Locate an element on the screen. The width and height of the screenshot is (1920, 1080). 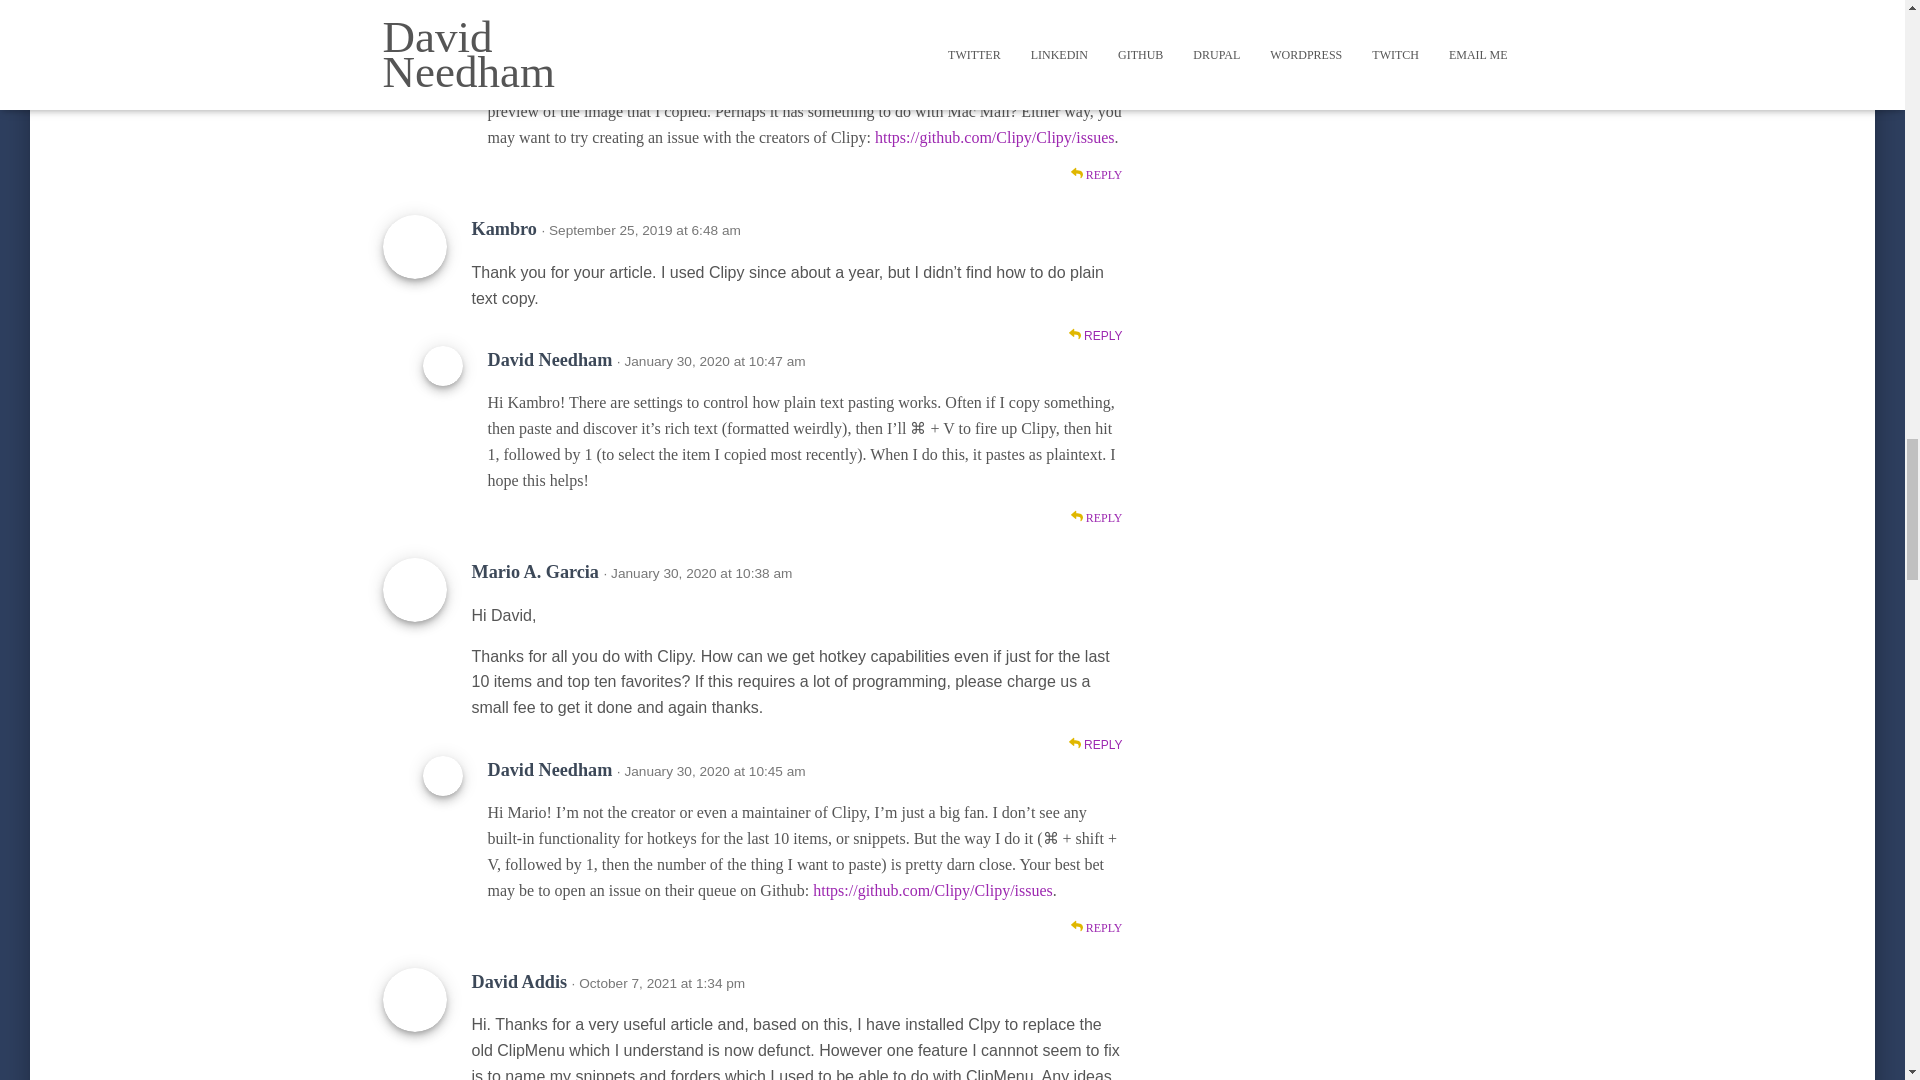
David Needham is located at coordinates (550, 42).